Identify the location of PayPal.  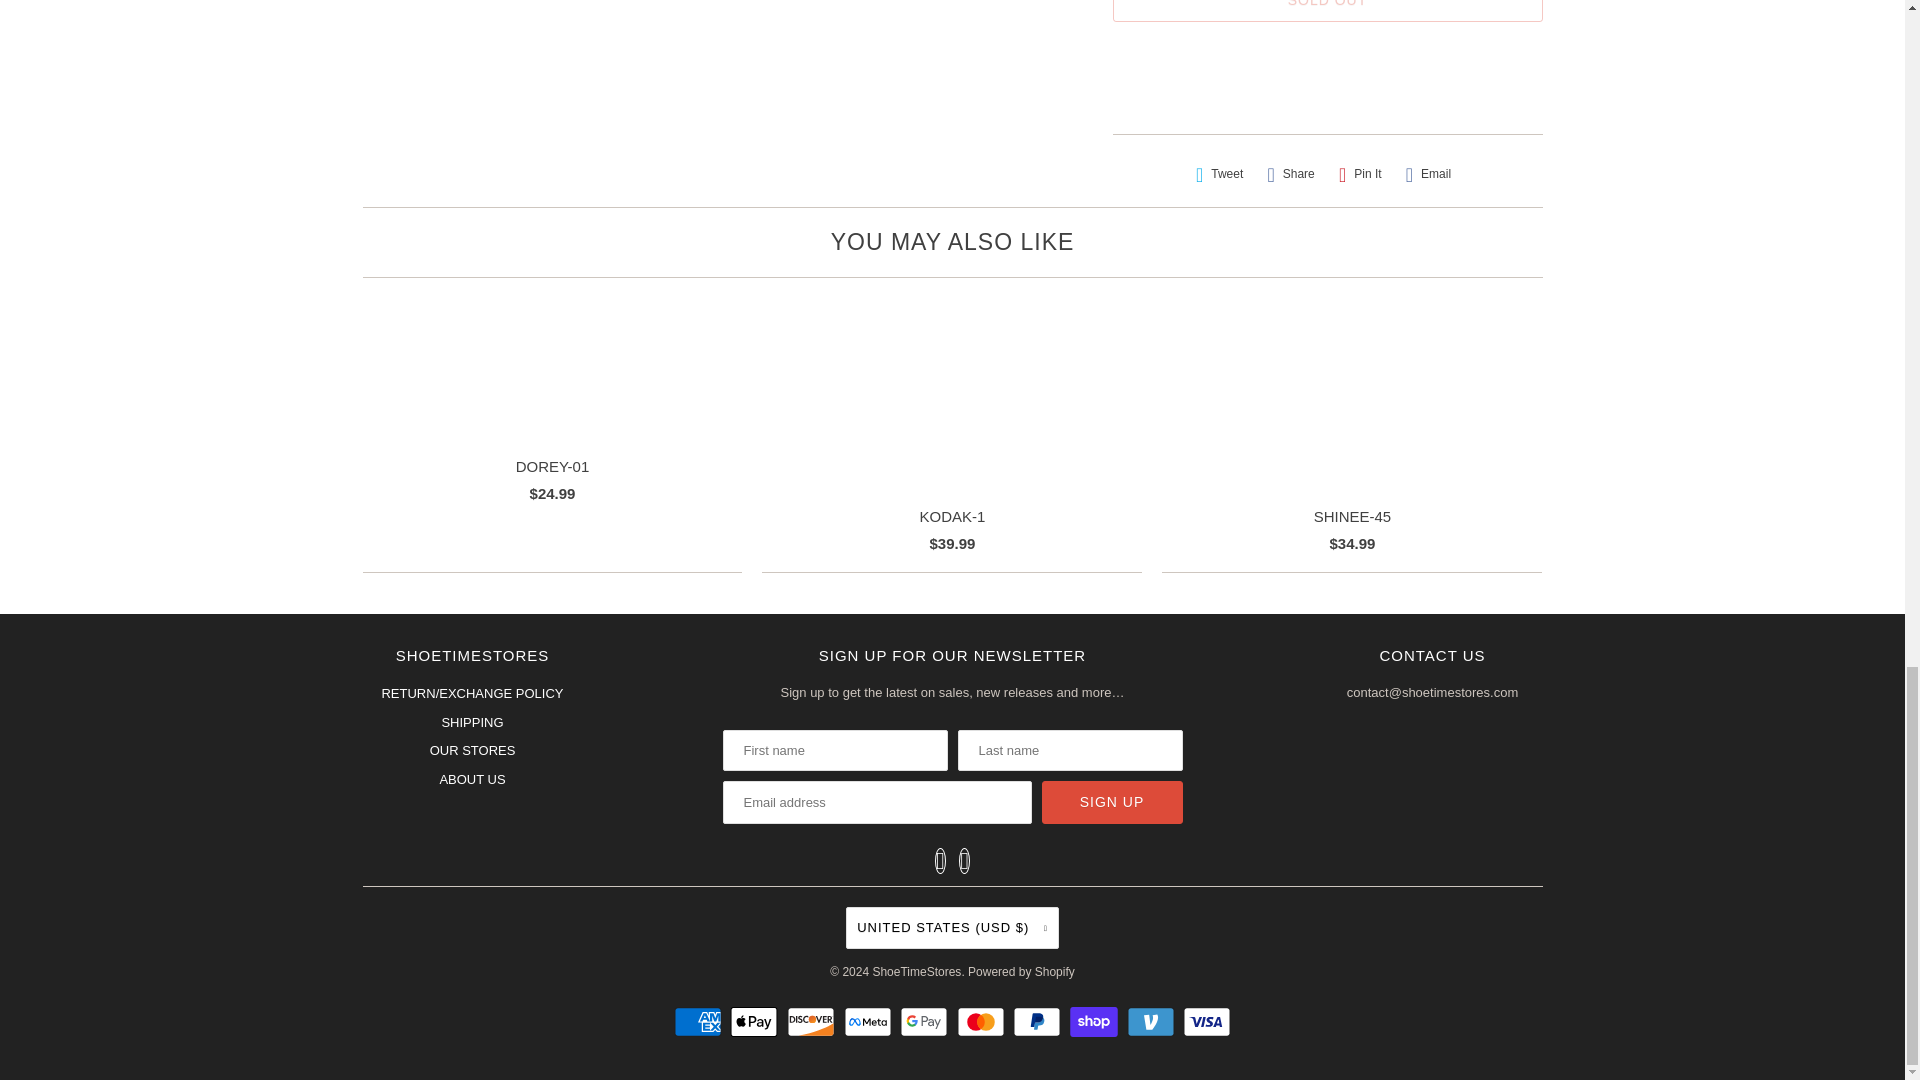
(1039, 1021).